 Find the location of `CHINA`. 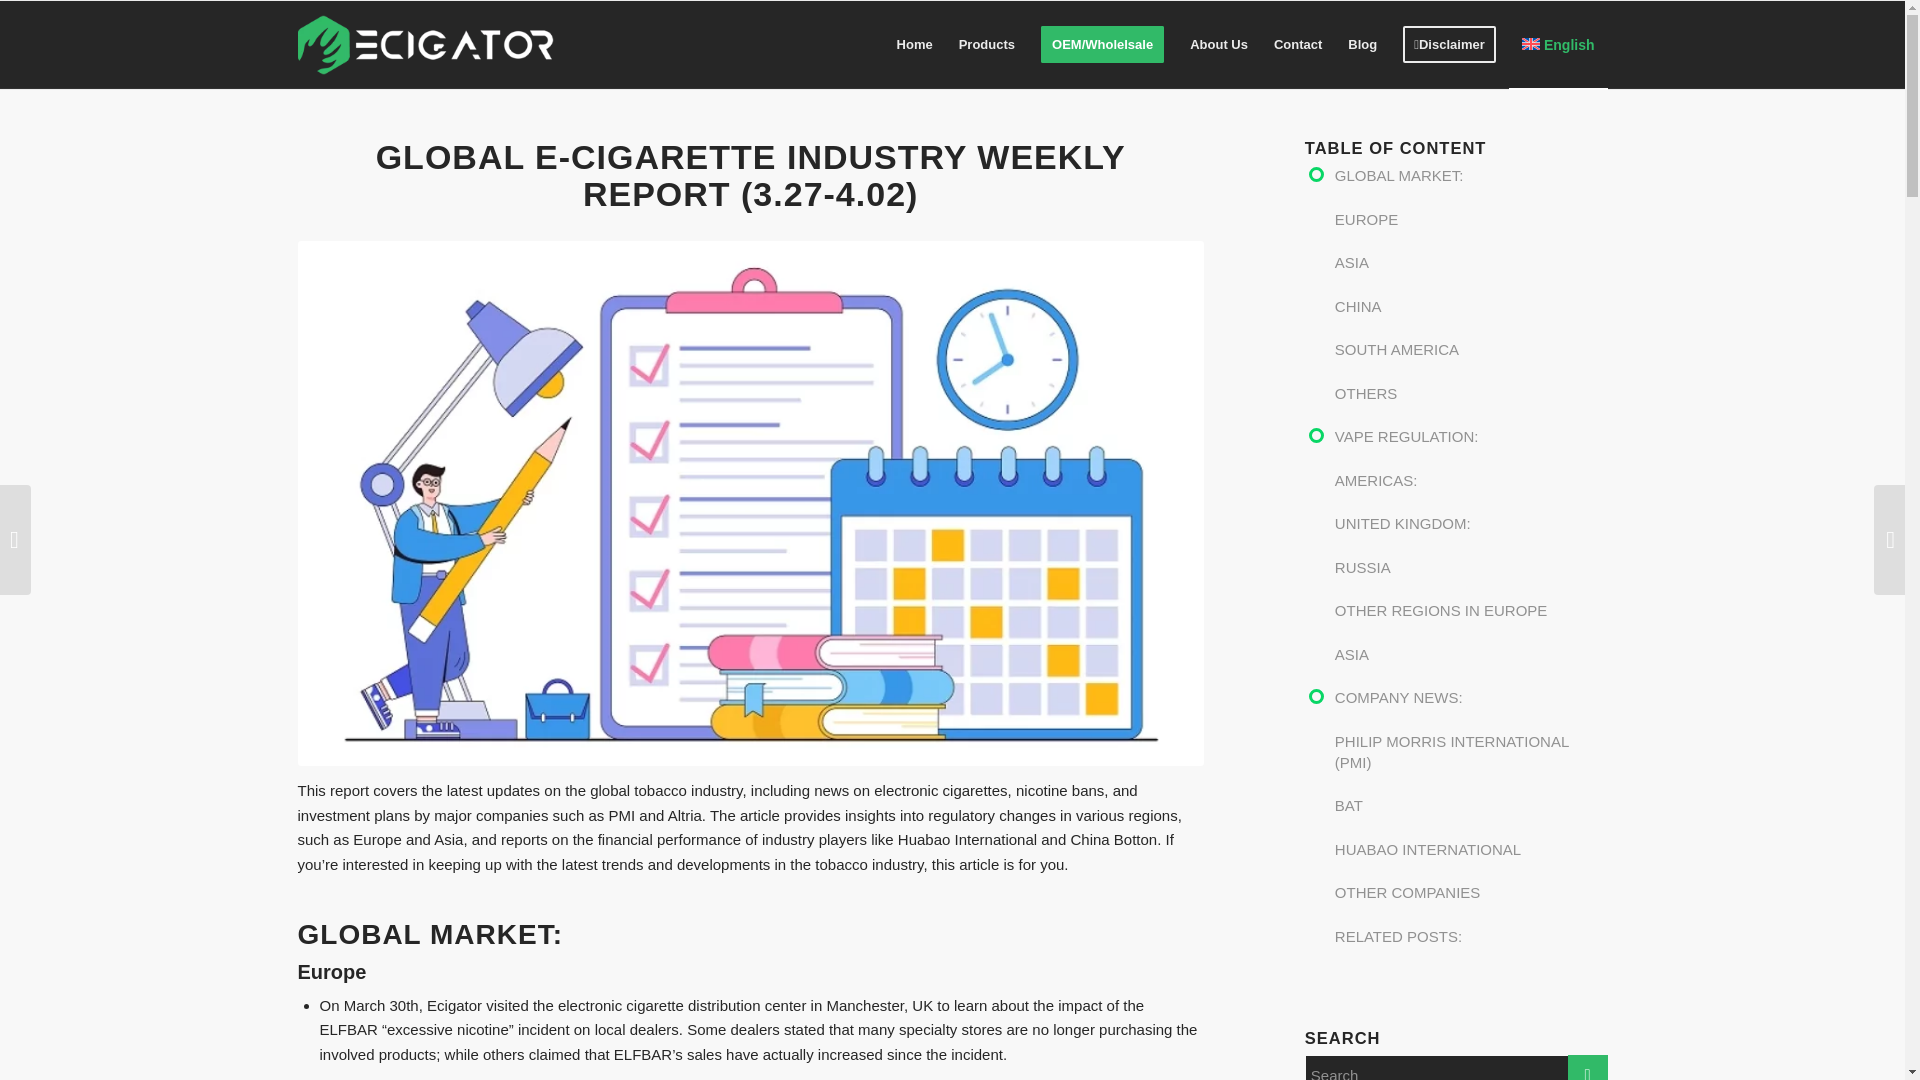

CHINA is located at coordinates (1471, 318).